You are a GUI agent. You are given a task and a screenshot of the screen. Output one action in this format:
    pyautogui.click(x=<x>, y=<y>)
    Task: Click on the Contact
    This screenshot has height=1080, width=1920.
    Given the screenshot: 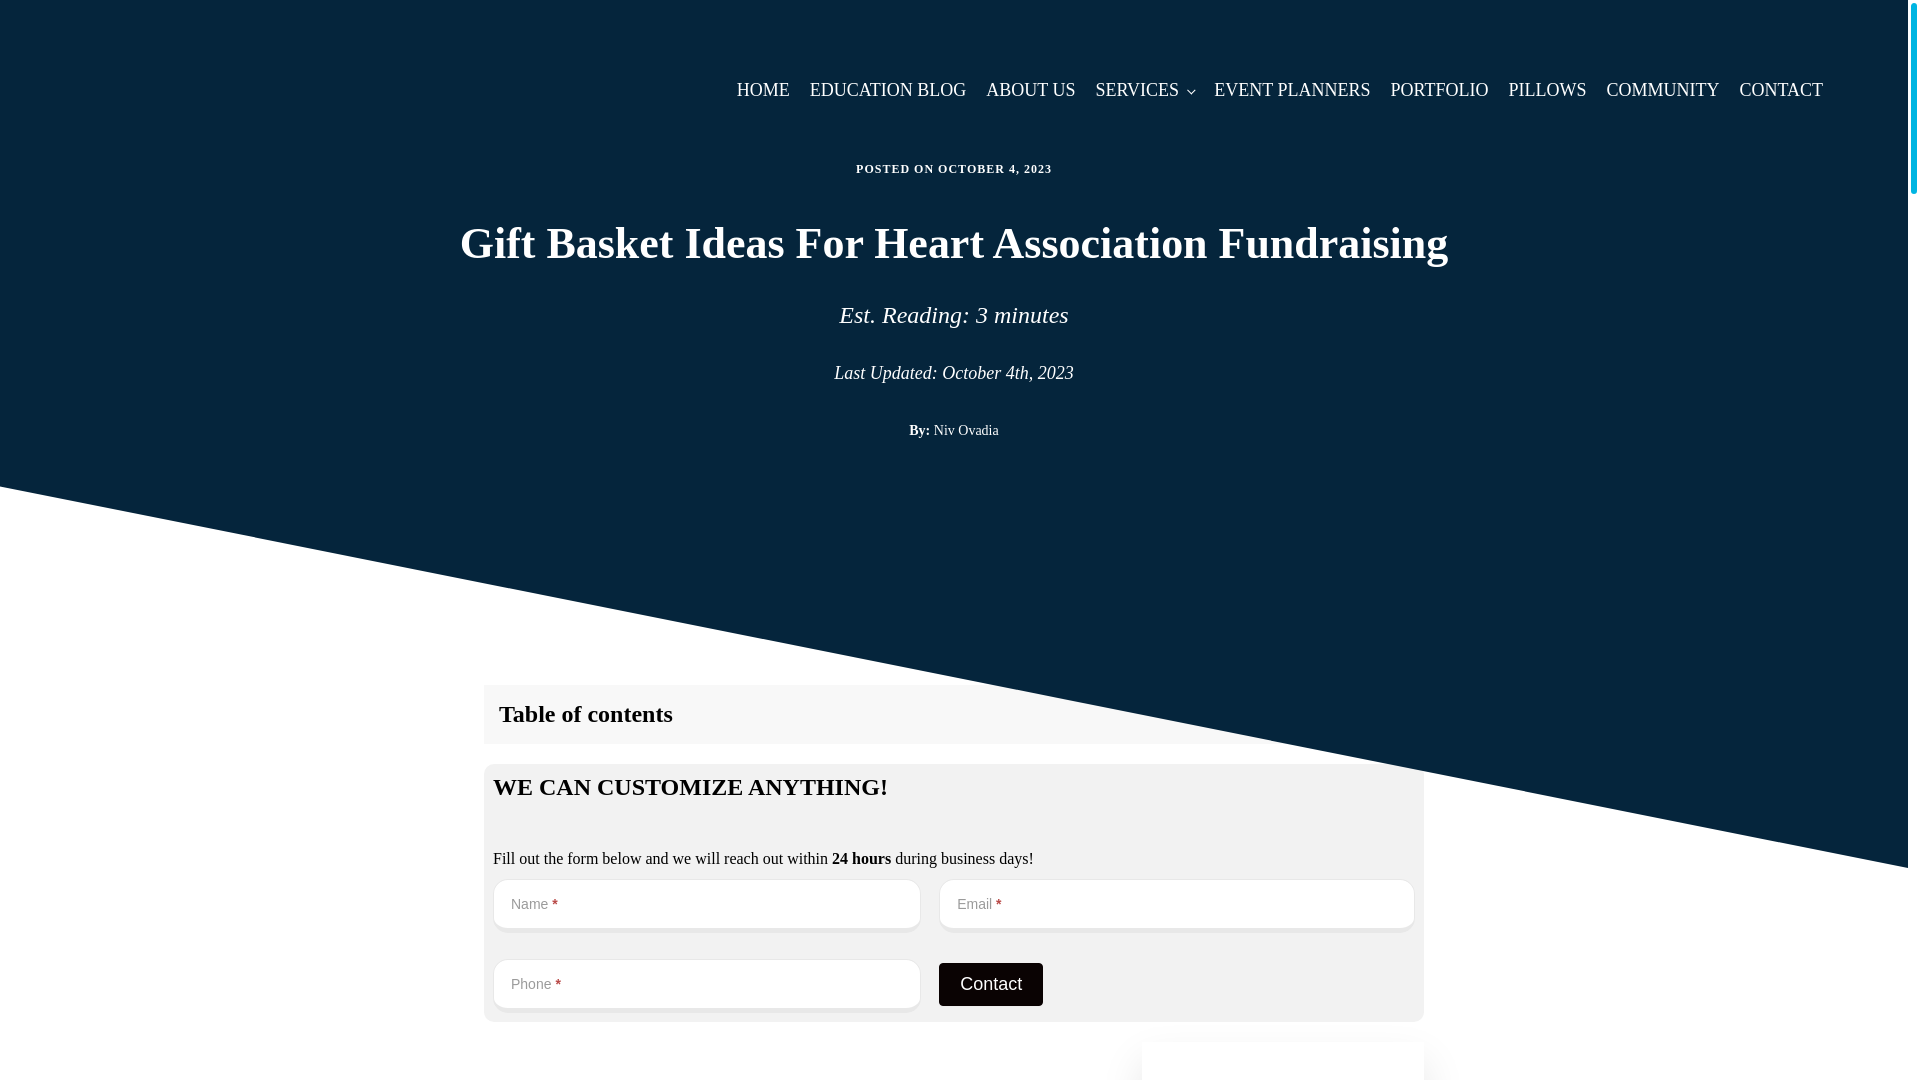 What is the action you would take?
    pyautogui.click(x=990, y=984)
    